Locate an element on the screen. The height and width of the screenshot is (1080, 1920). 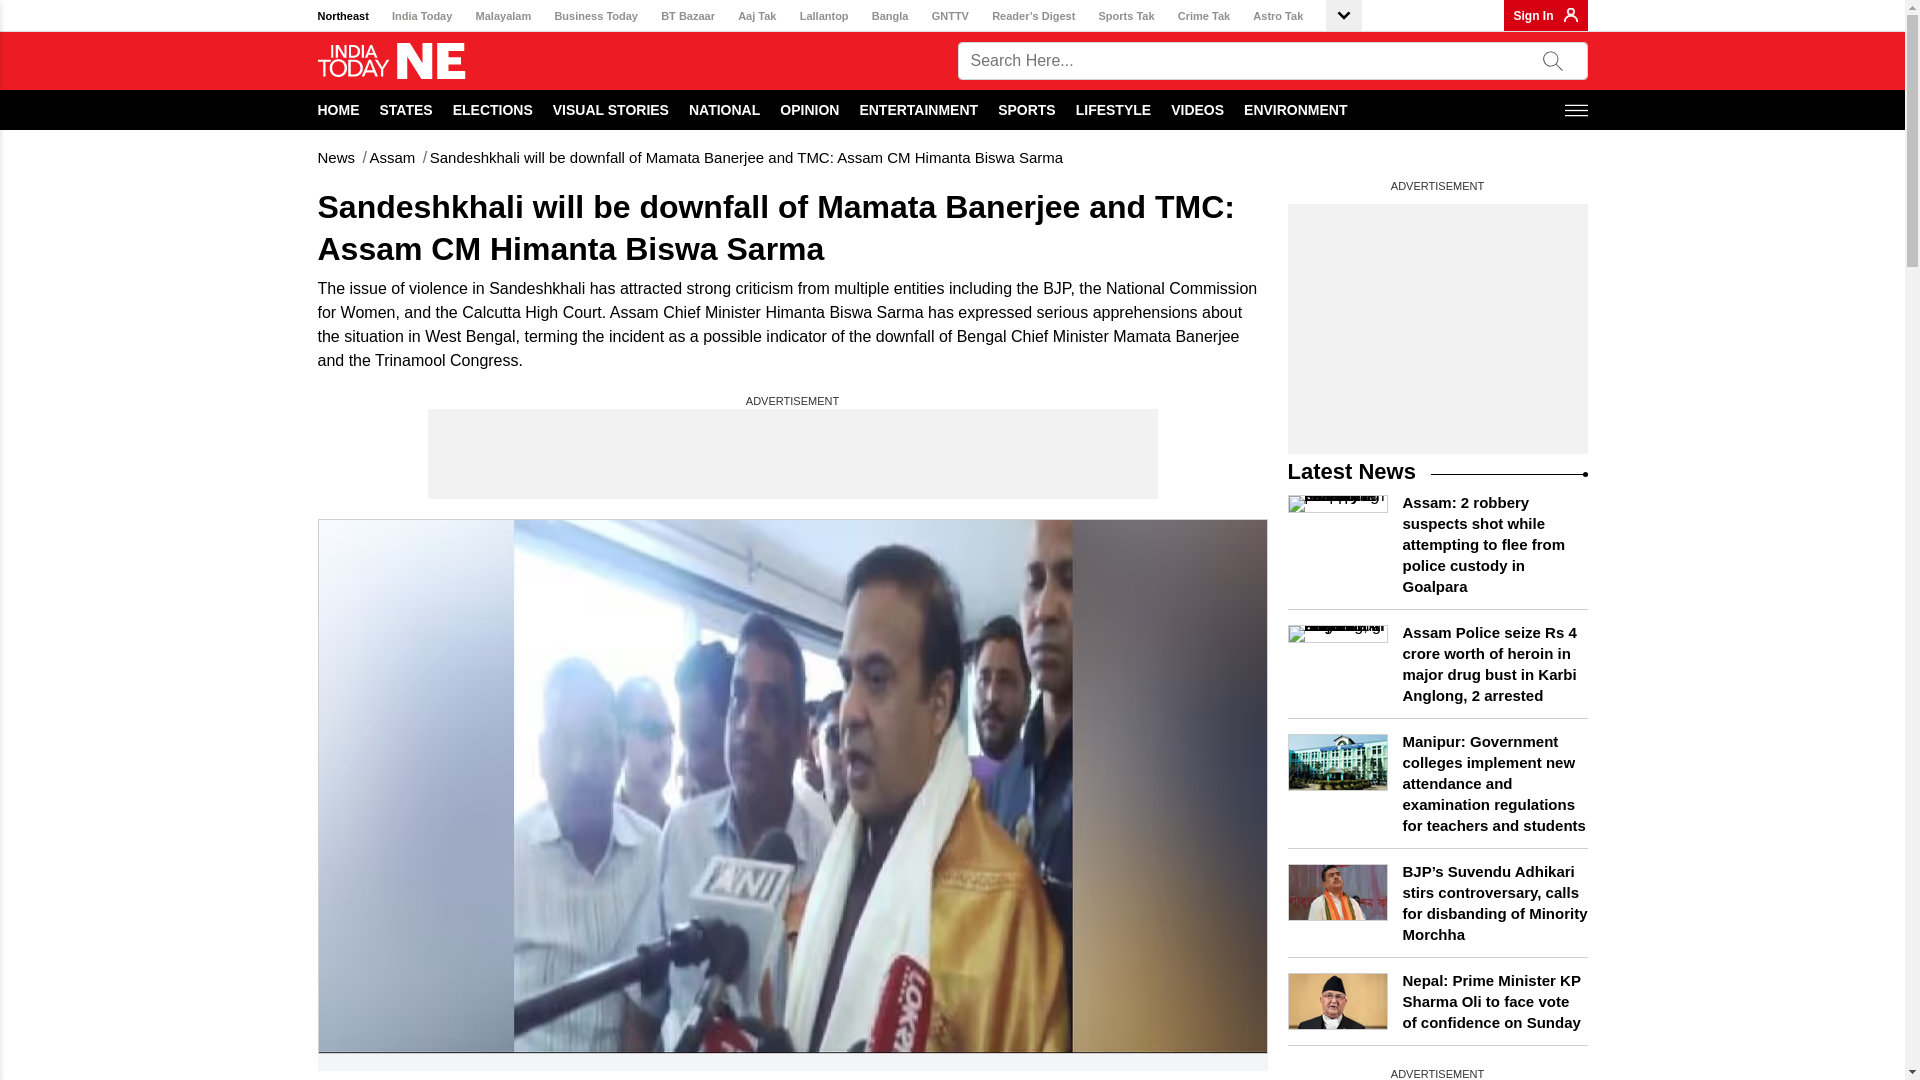
VISUAL STORIES is located at coordinates (610, 109).